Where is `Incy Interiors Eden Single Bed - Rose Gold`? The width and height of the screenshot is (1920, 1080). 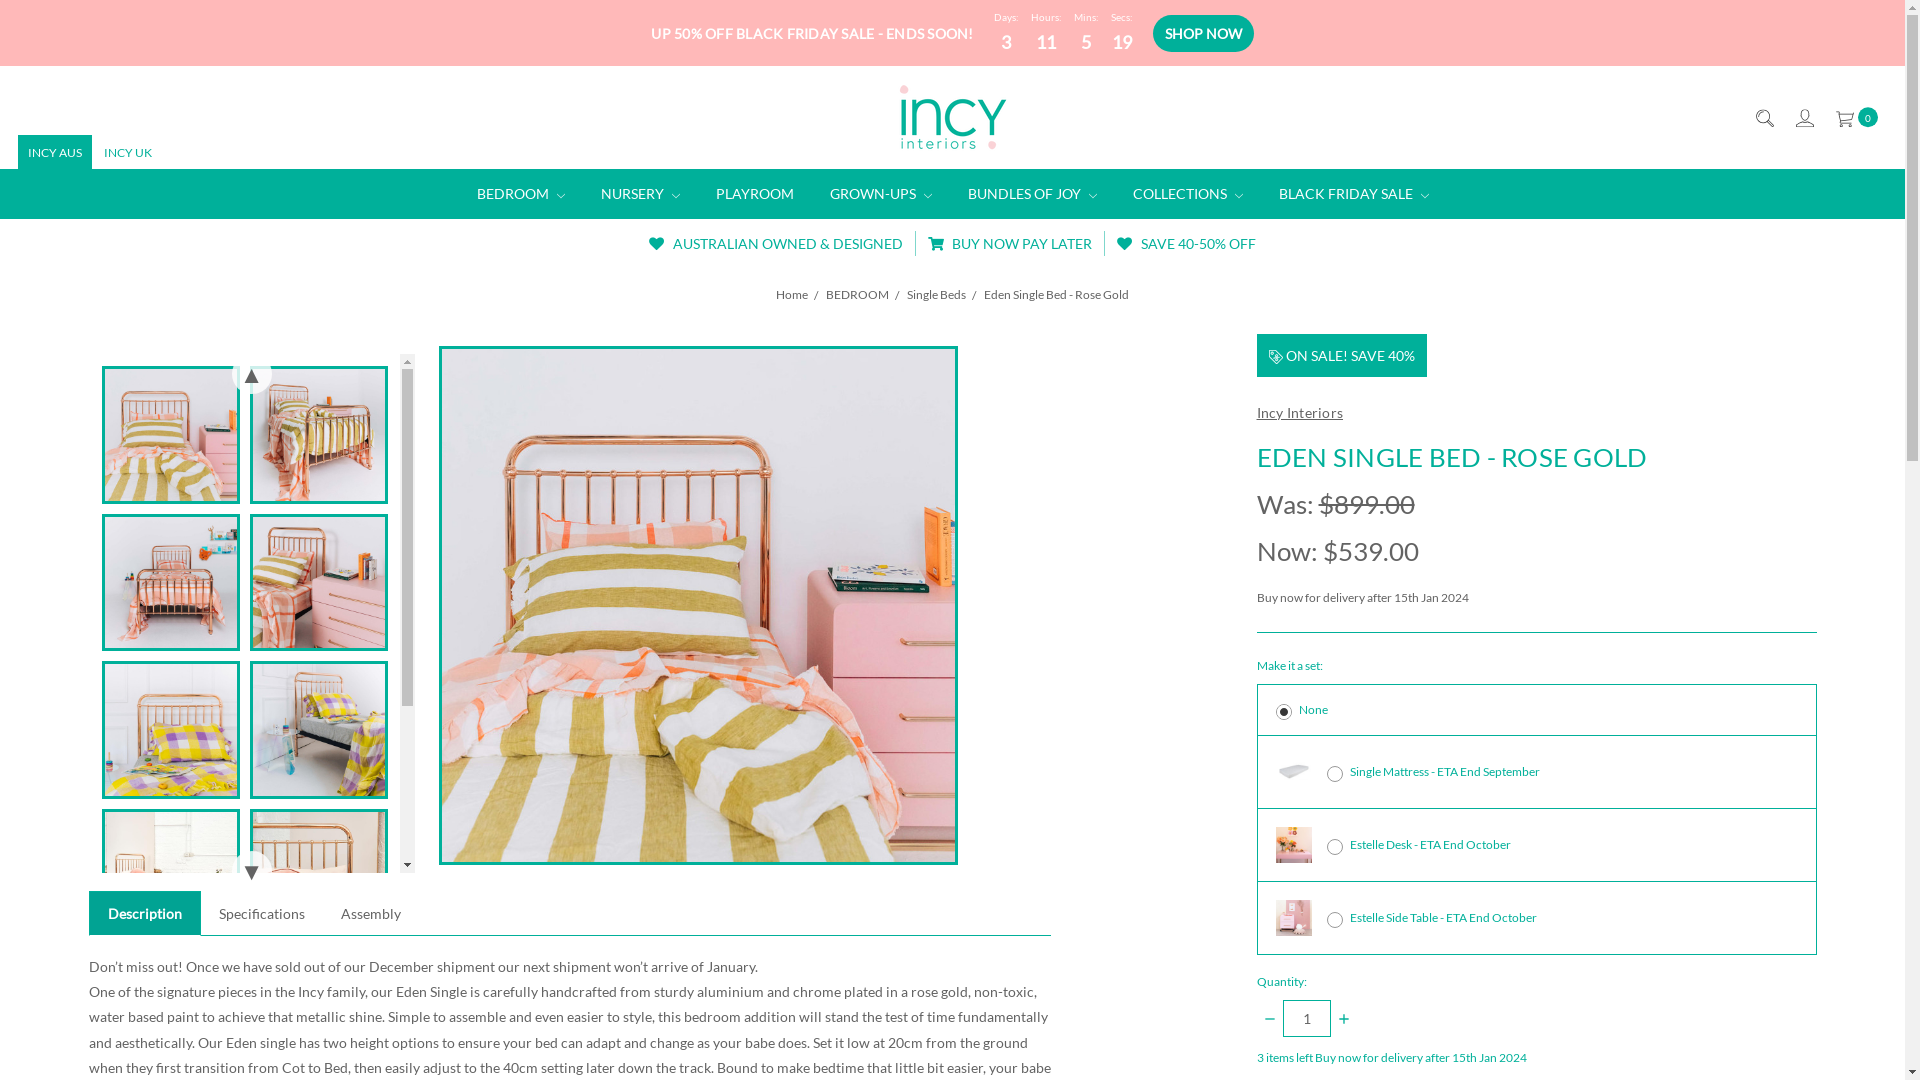
Incy Interiors Eden Single Bed - Rose Gold is located at coordinates (319, 878).